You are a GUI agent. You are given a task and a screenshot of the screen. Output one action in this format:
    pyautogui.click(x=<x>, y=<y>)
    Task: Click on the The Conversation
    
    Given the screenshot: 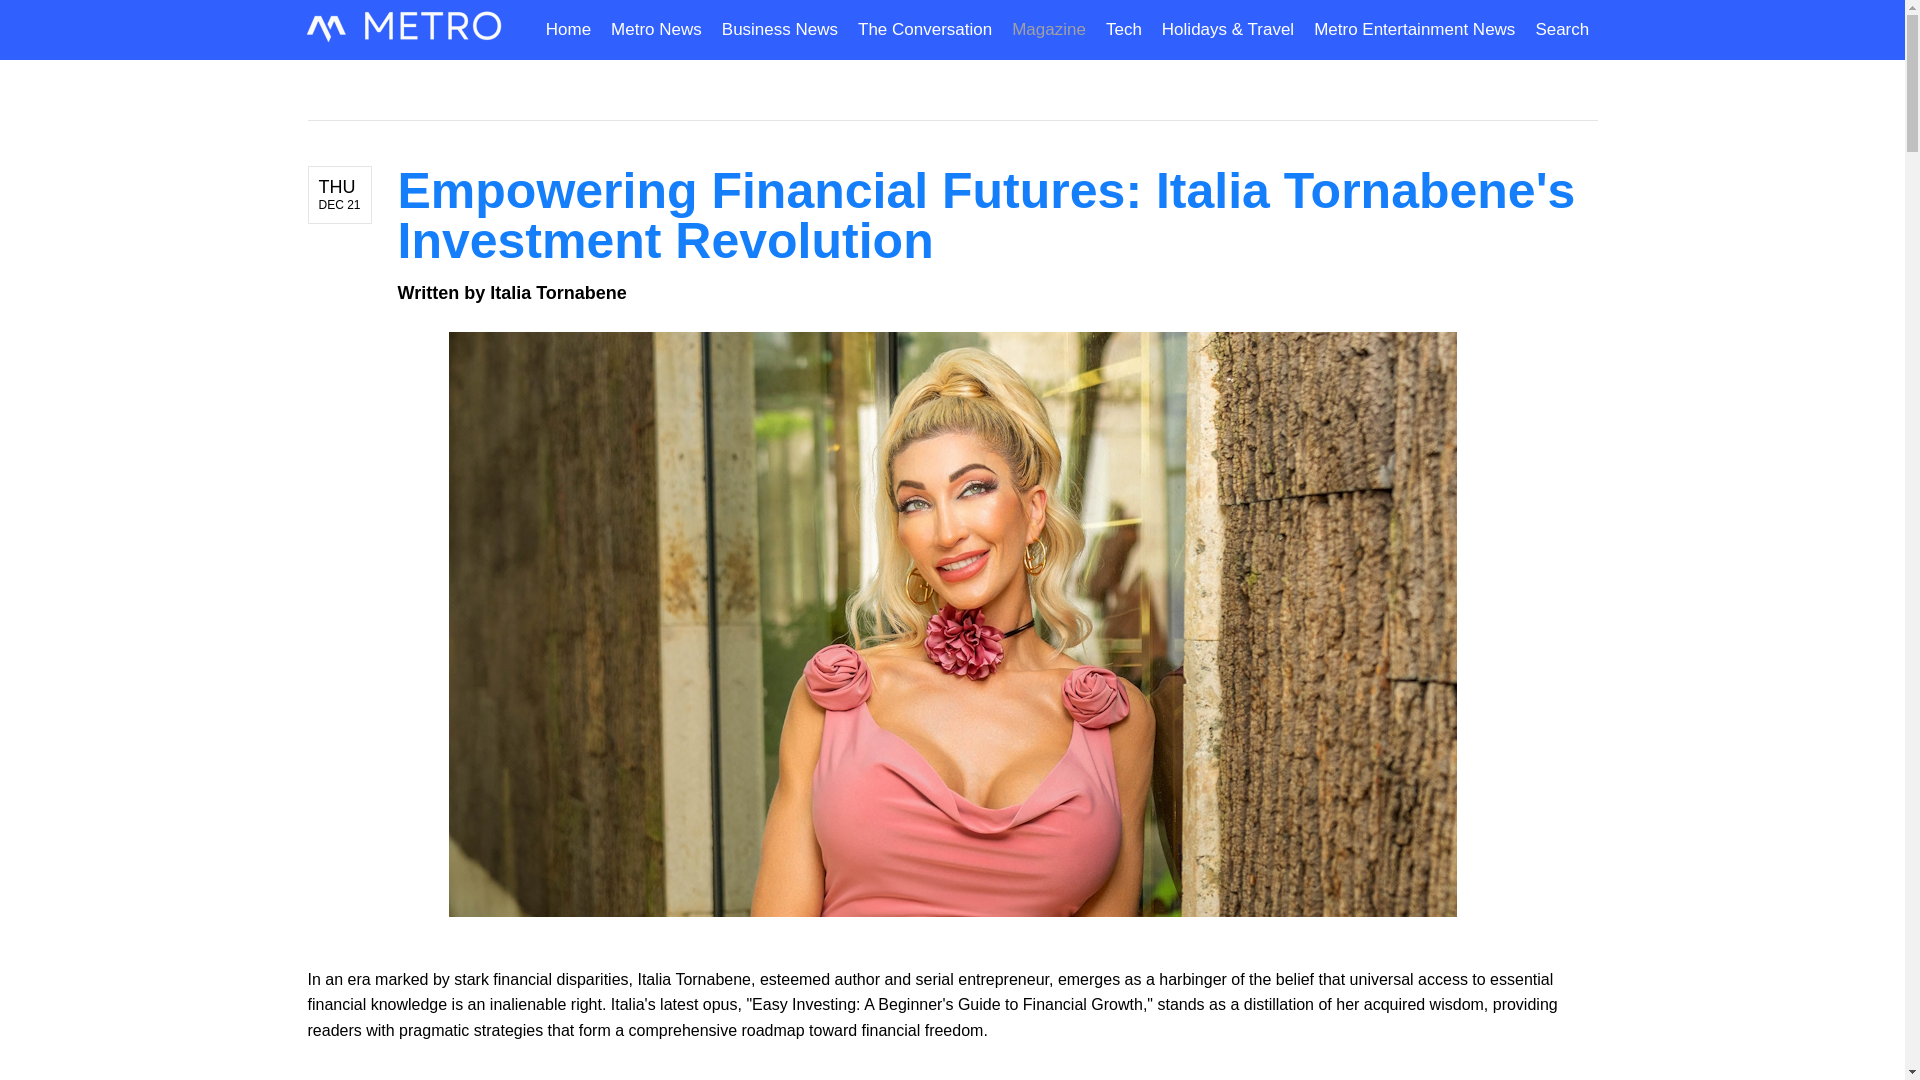 What is the action you would take?
    pyautogui.click(x=925, y=30)
    